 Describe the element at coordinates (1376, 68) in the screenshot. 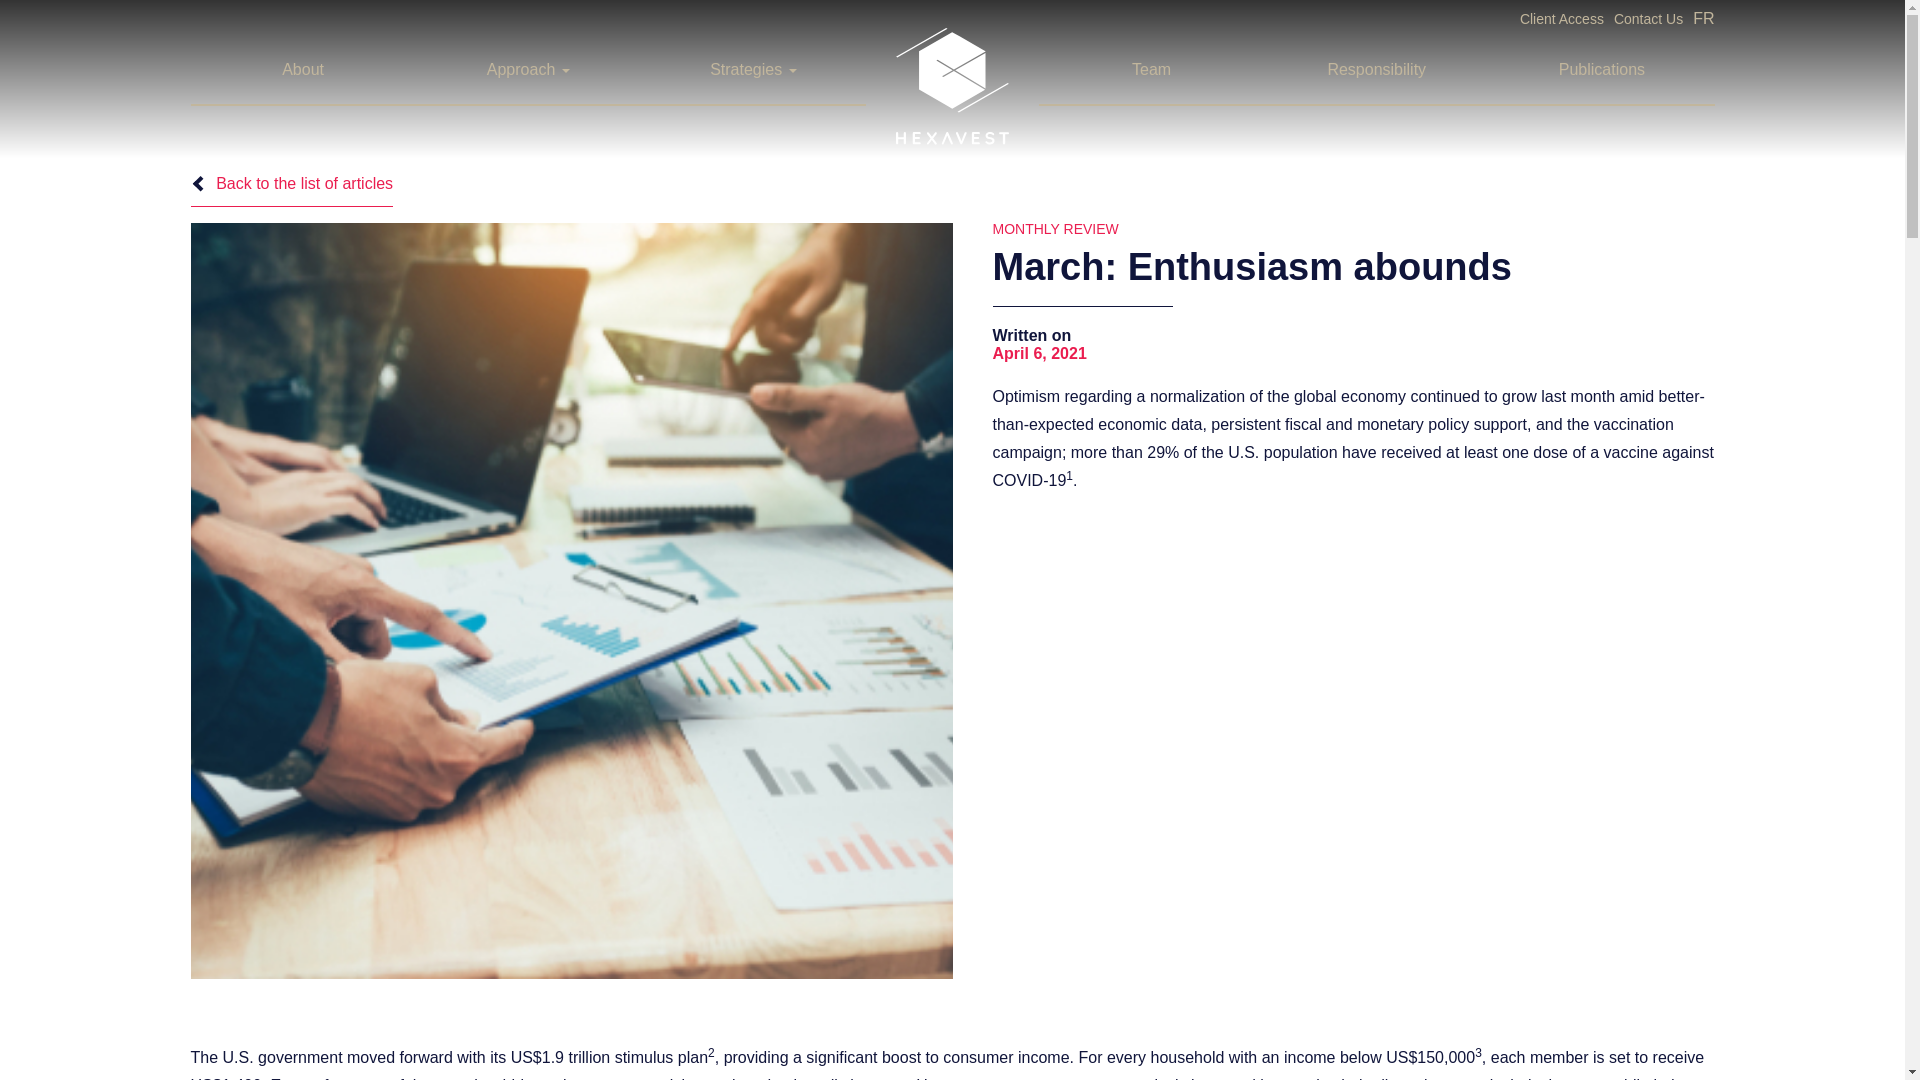

I see `Responsibility` at that location.